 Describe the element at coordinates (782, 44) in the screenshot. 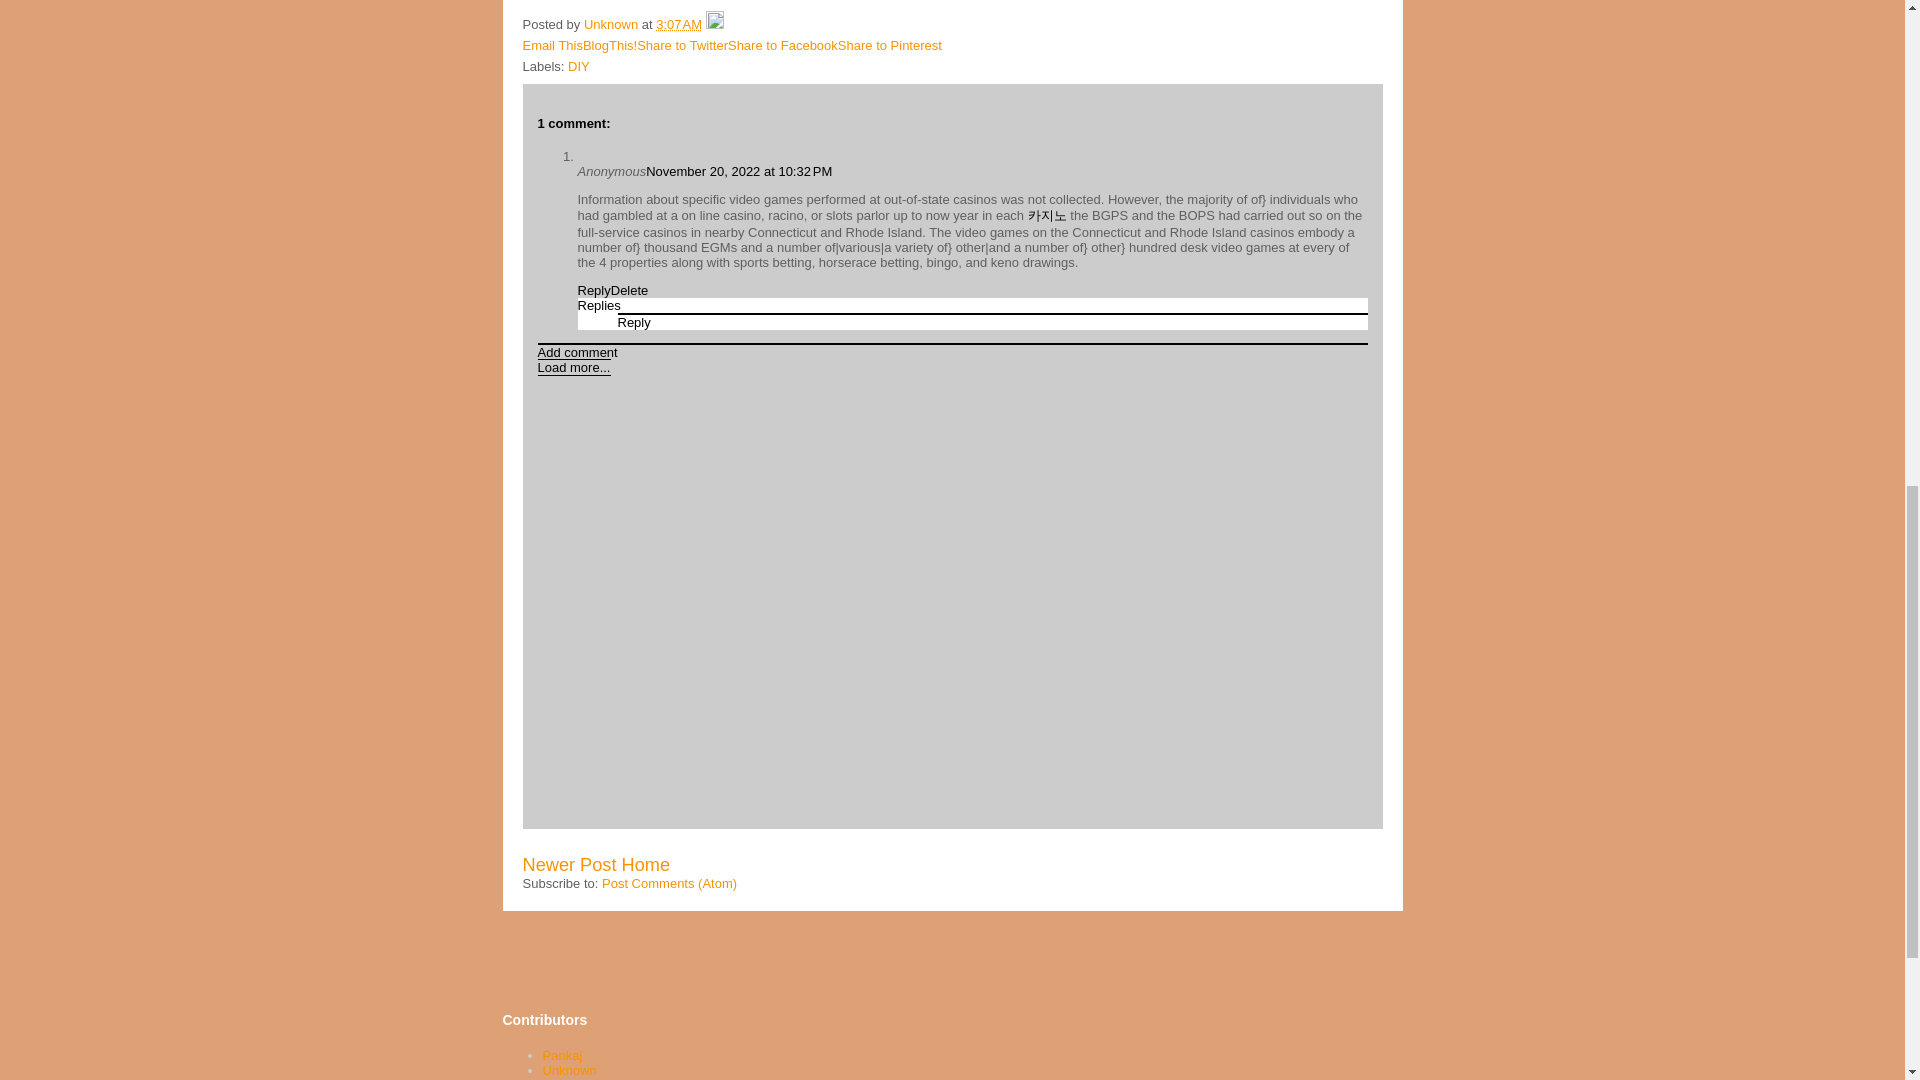

I see `Share to Facebook` at that location.